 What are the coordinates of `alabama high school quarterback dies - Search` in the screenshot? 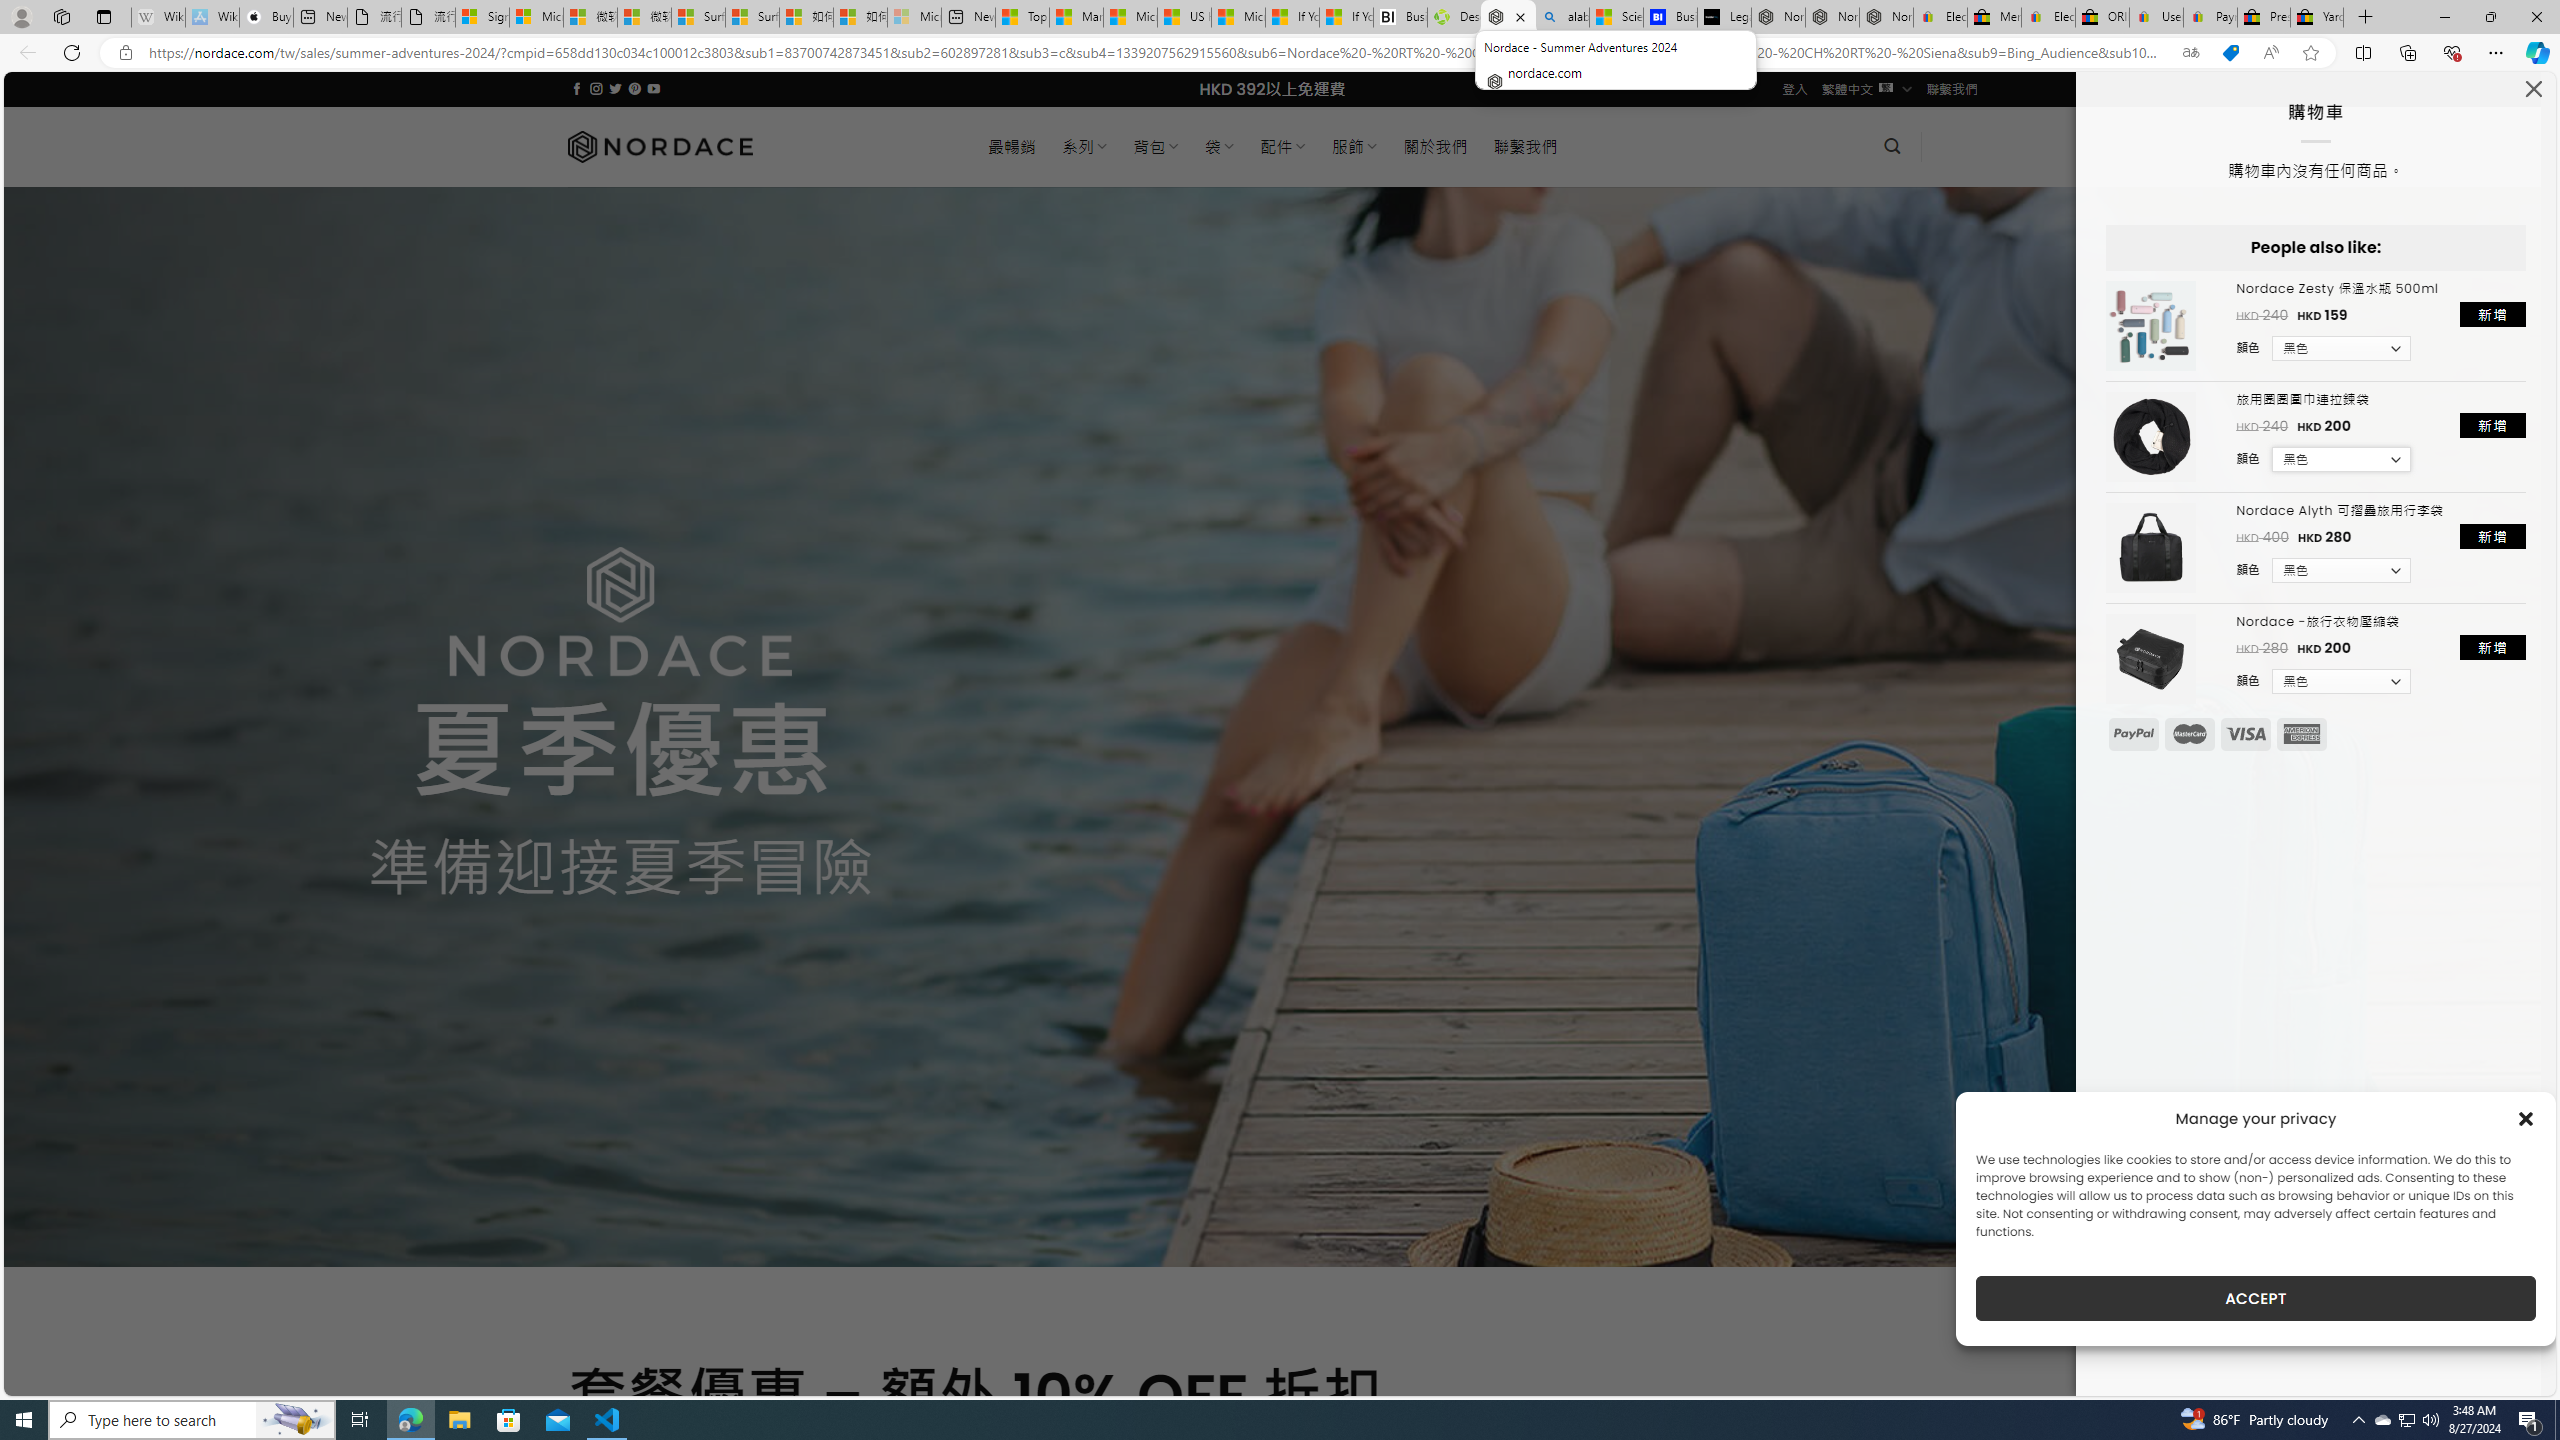 It's located at (1561, 17).